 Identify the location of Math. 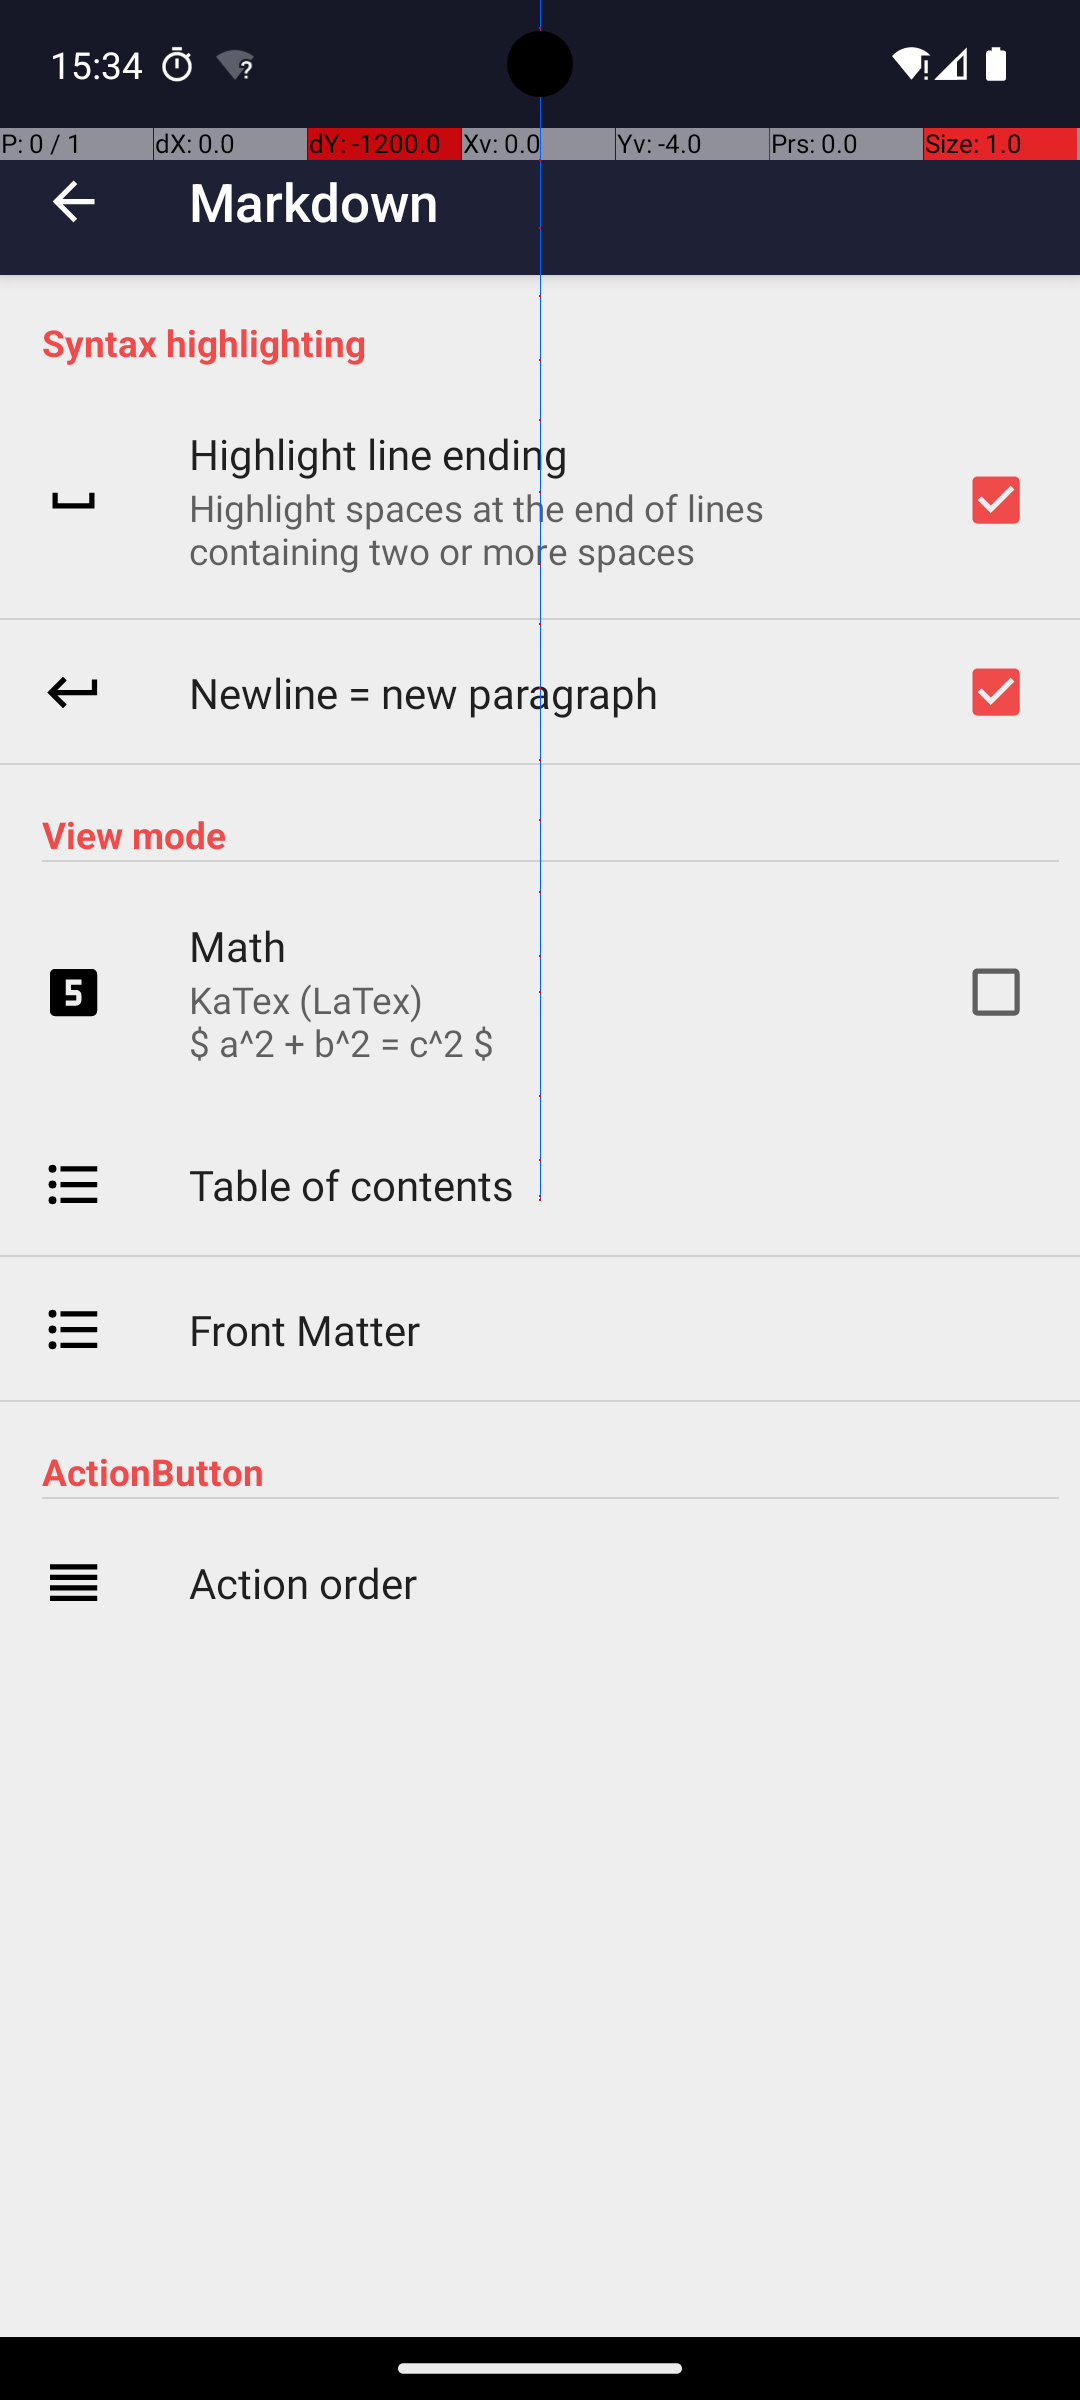
(238, 946).